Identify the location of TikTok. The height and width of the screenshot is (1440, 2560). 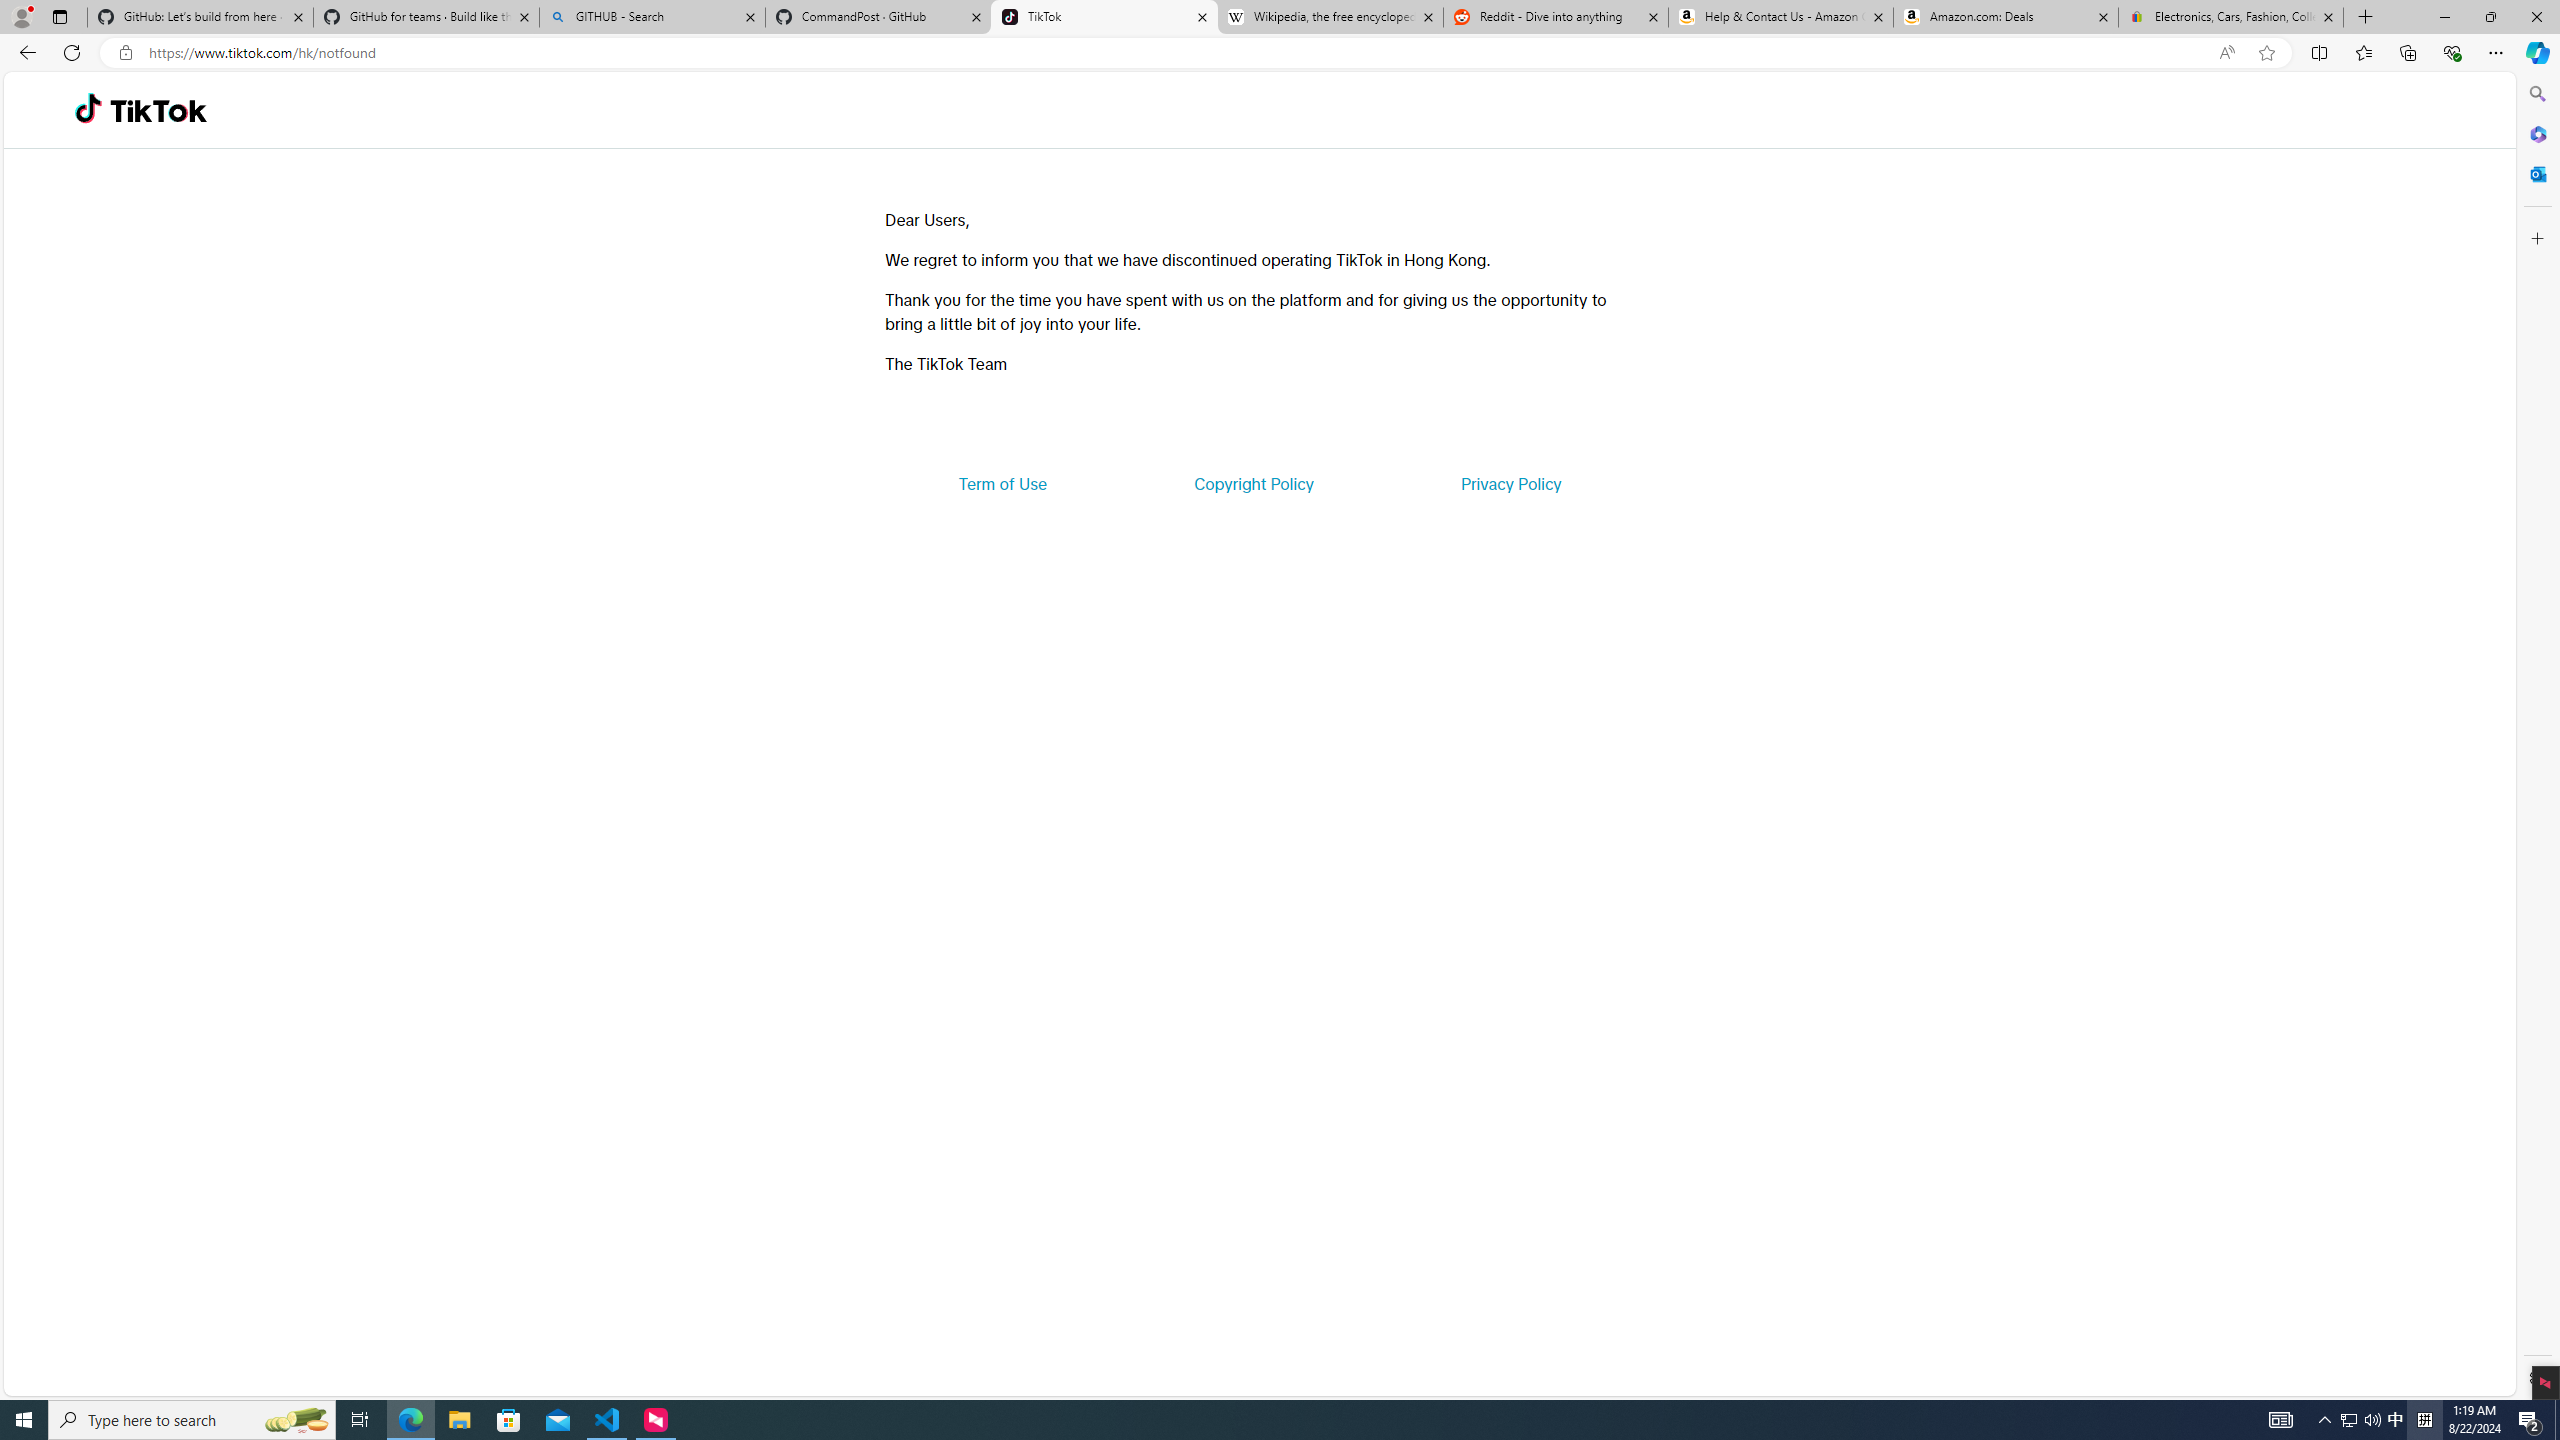
(158, 110).